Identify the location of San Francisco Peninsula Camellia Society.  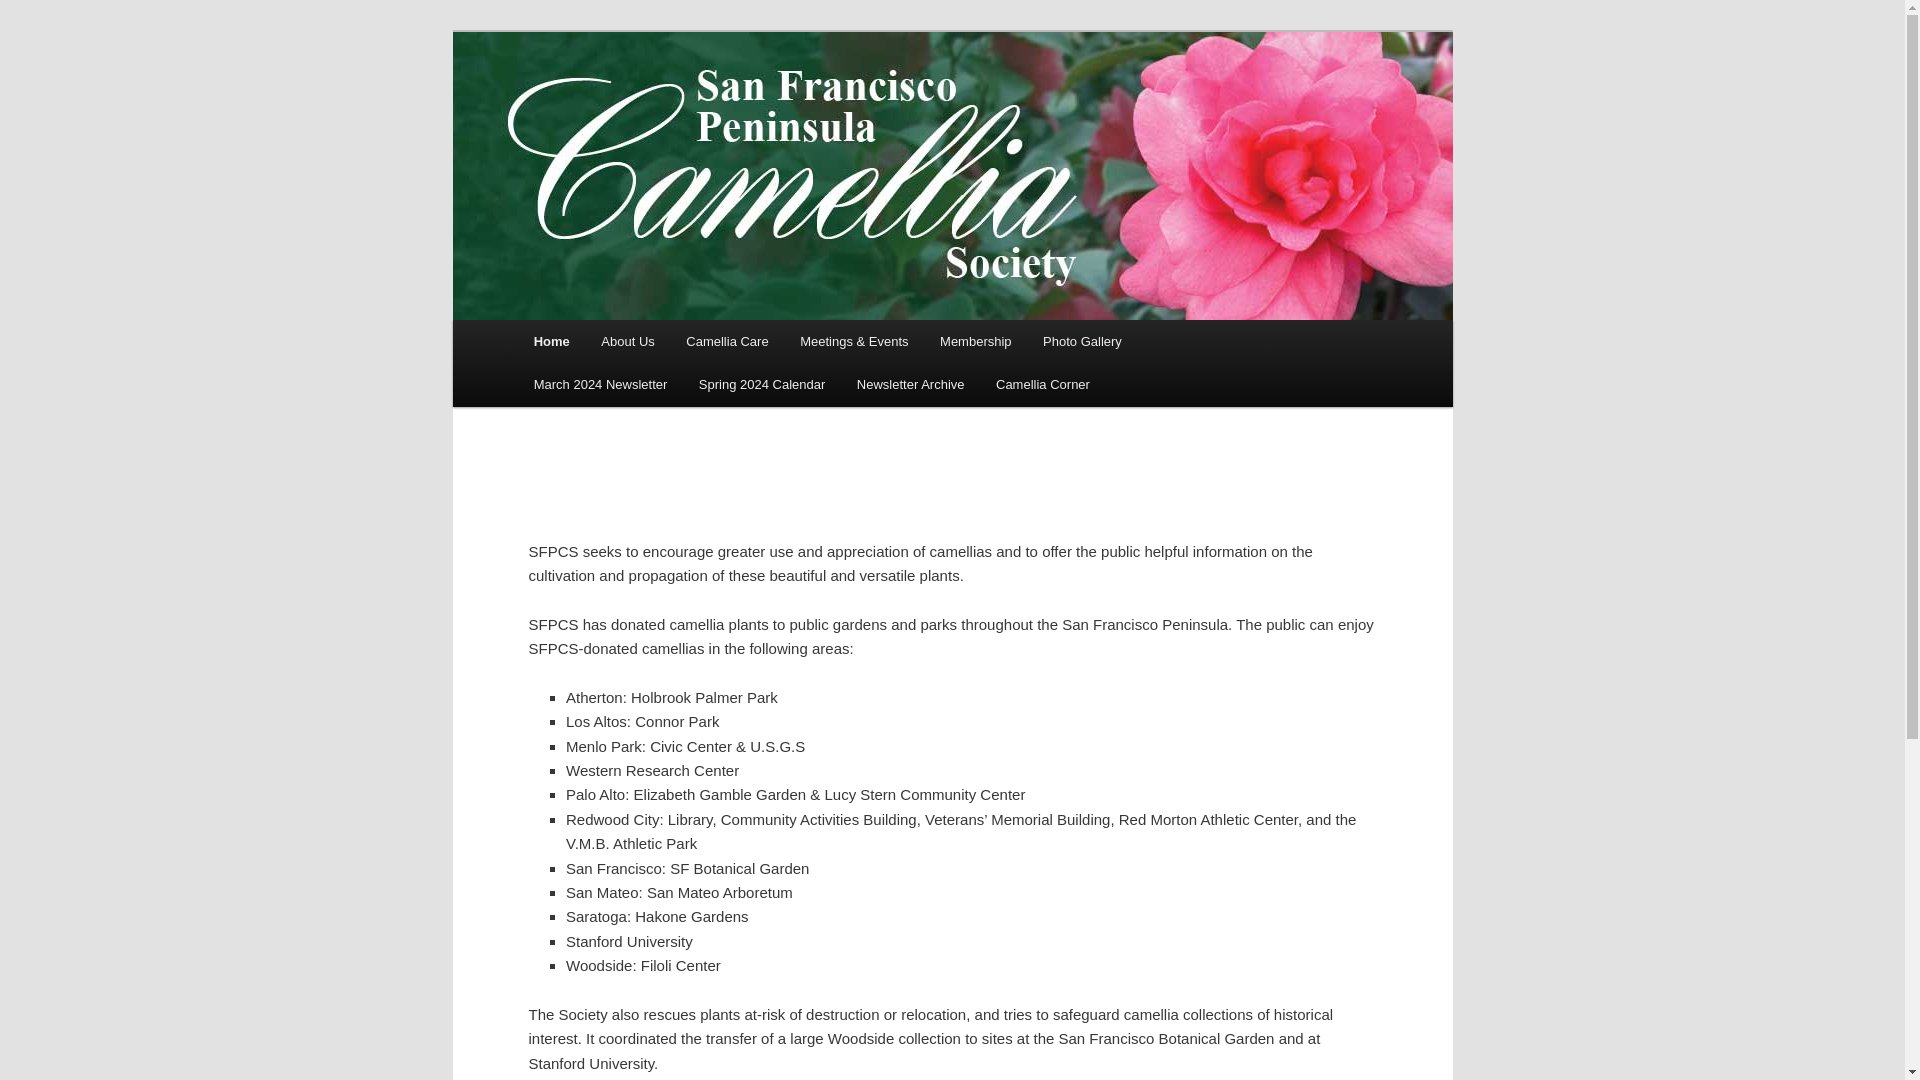
(829, 104).